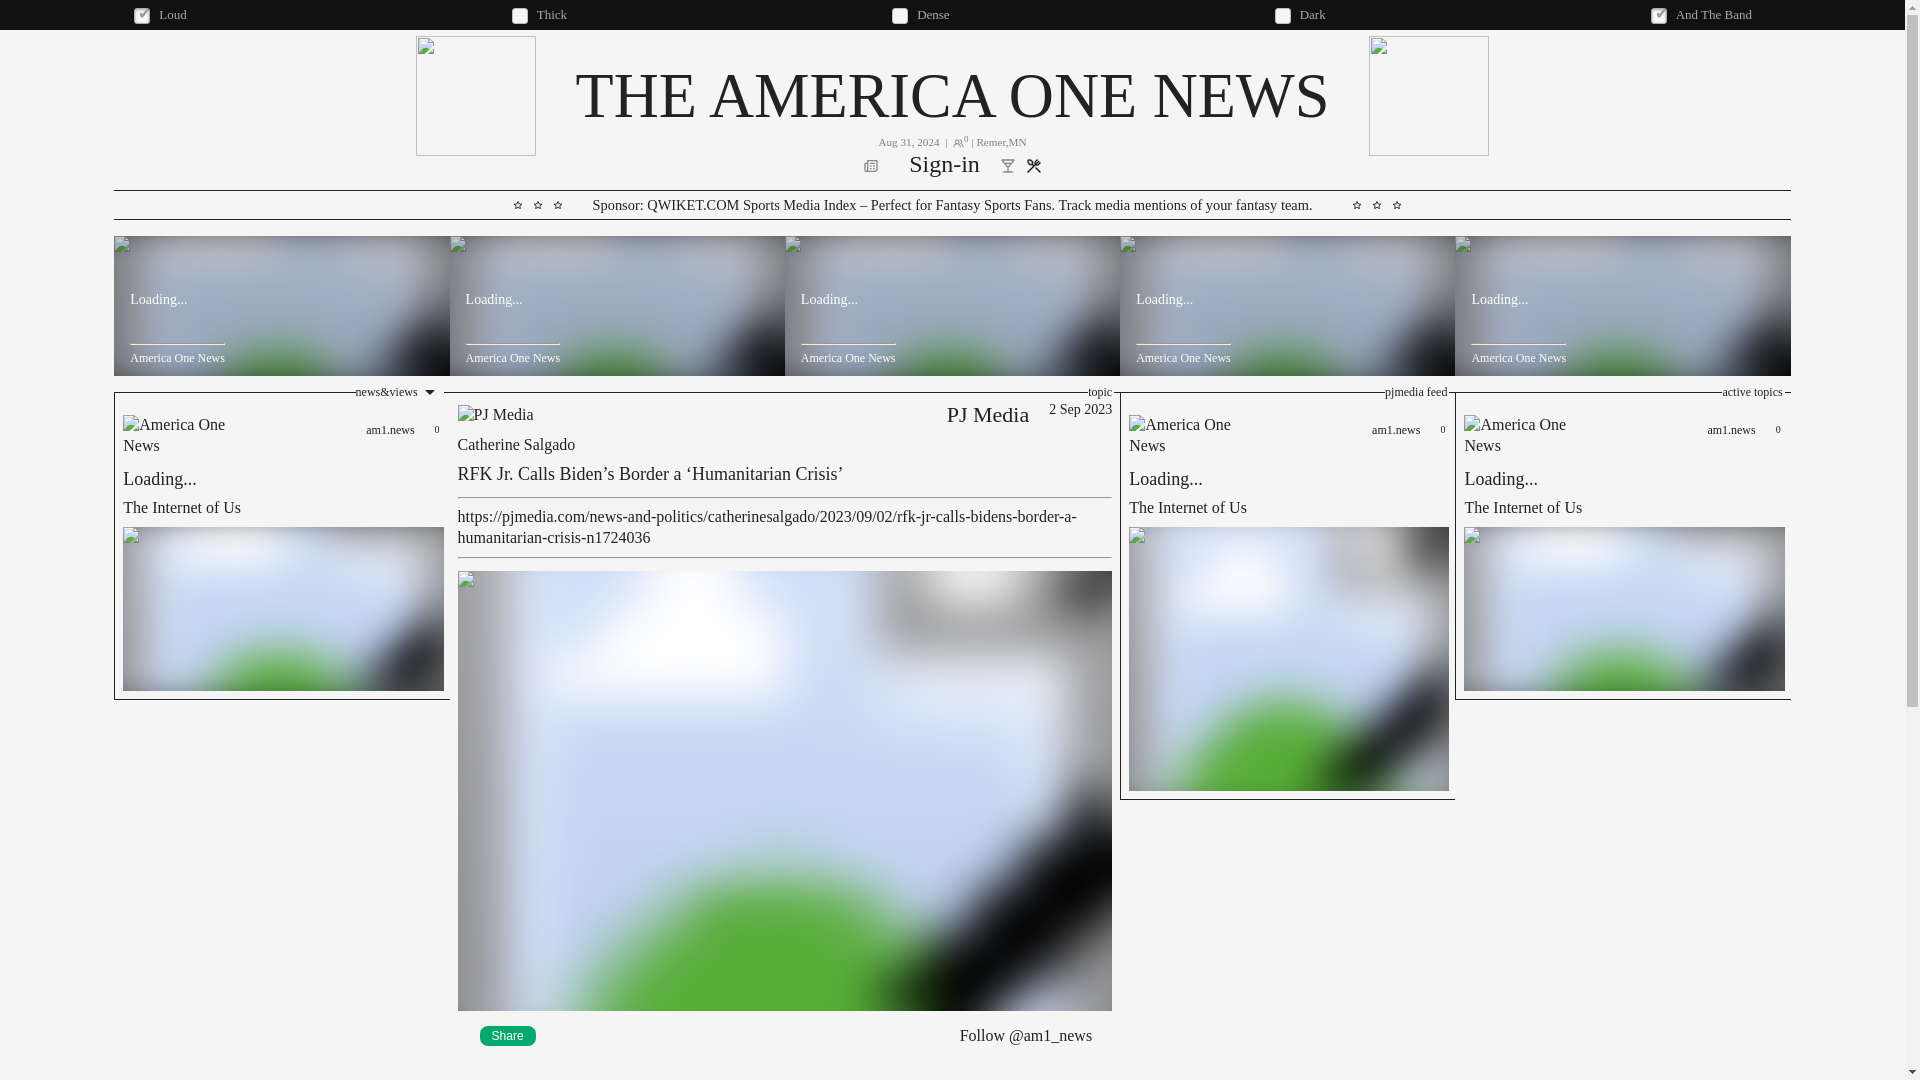 This screenshot has height=1080, width=1920. I want to click on PJ Media, so click(508, 1036).